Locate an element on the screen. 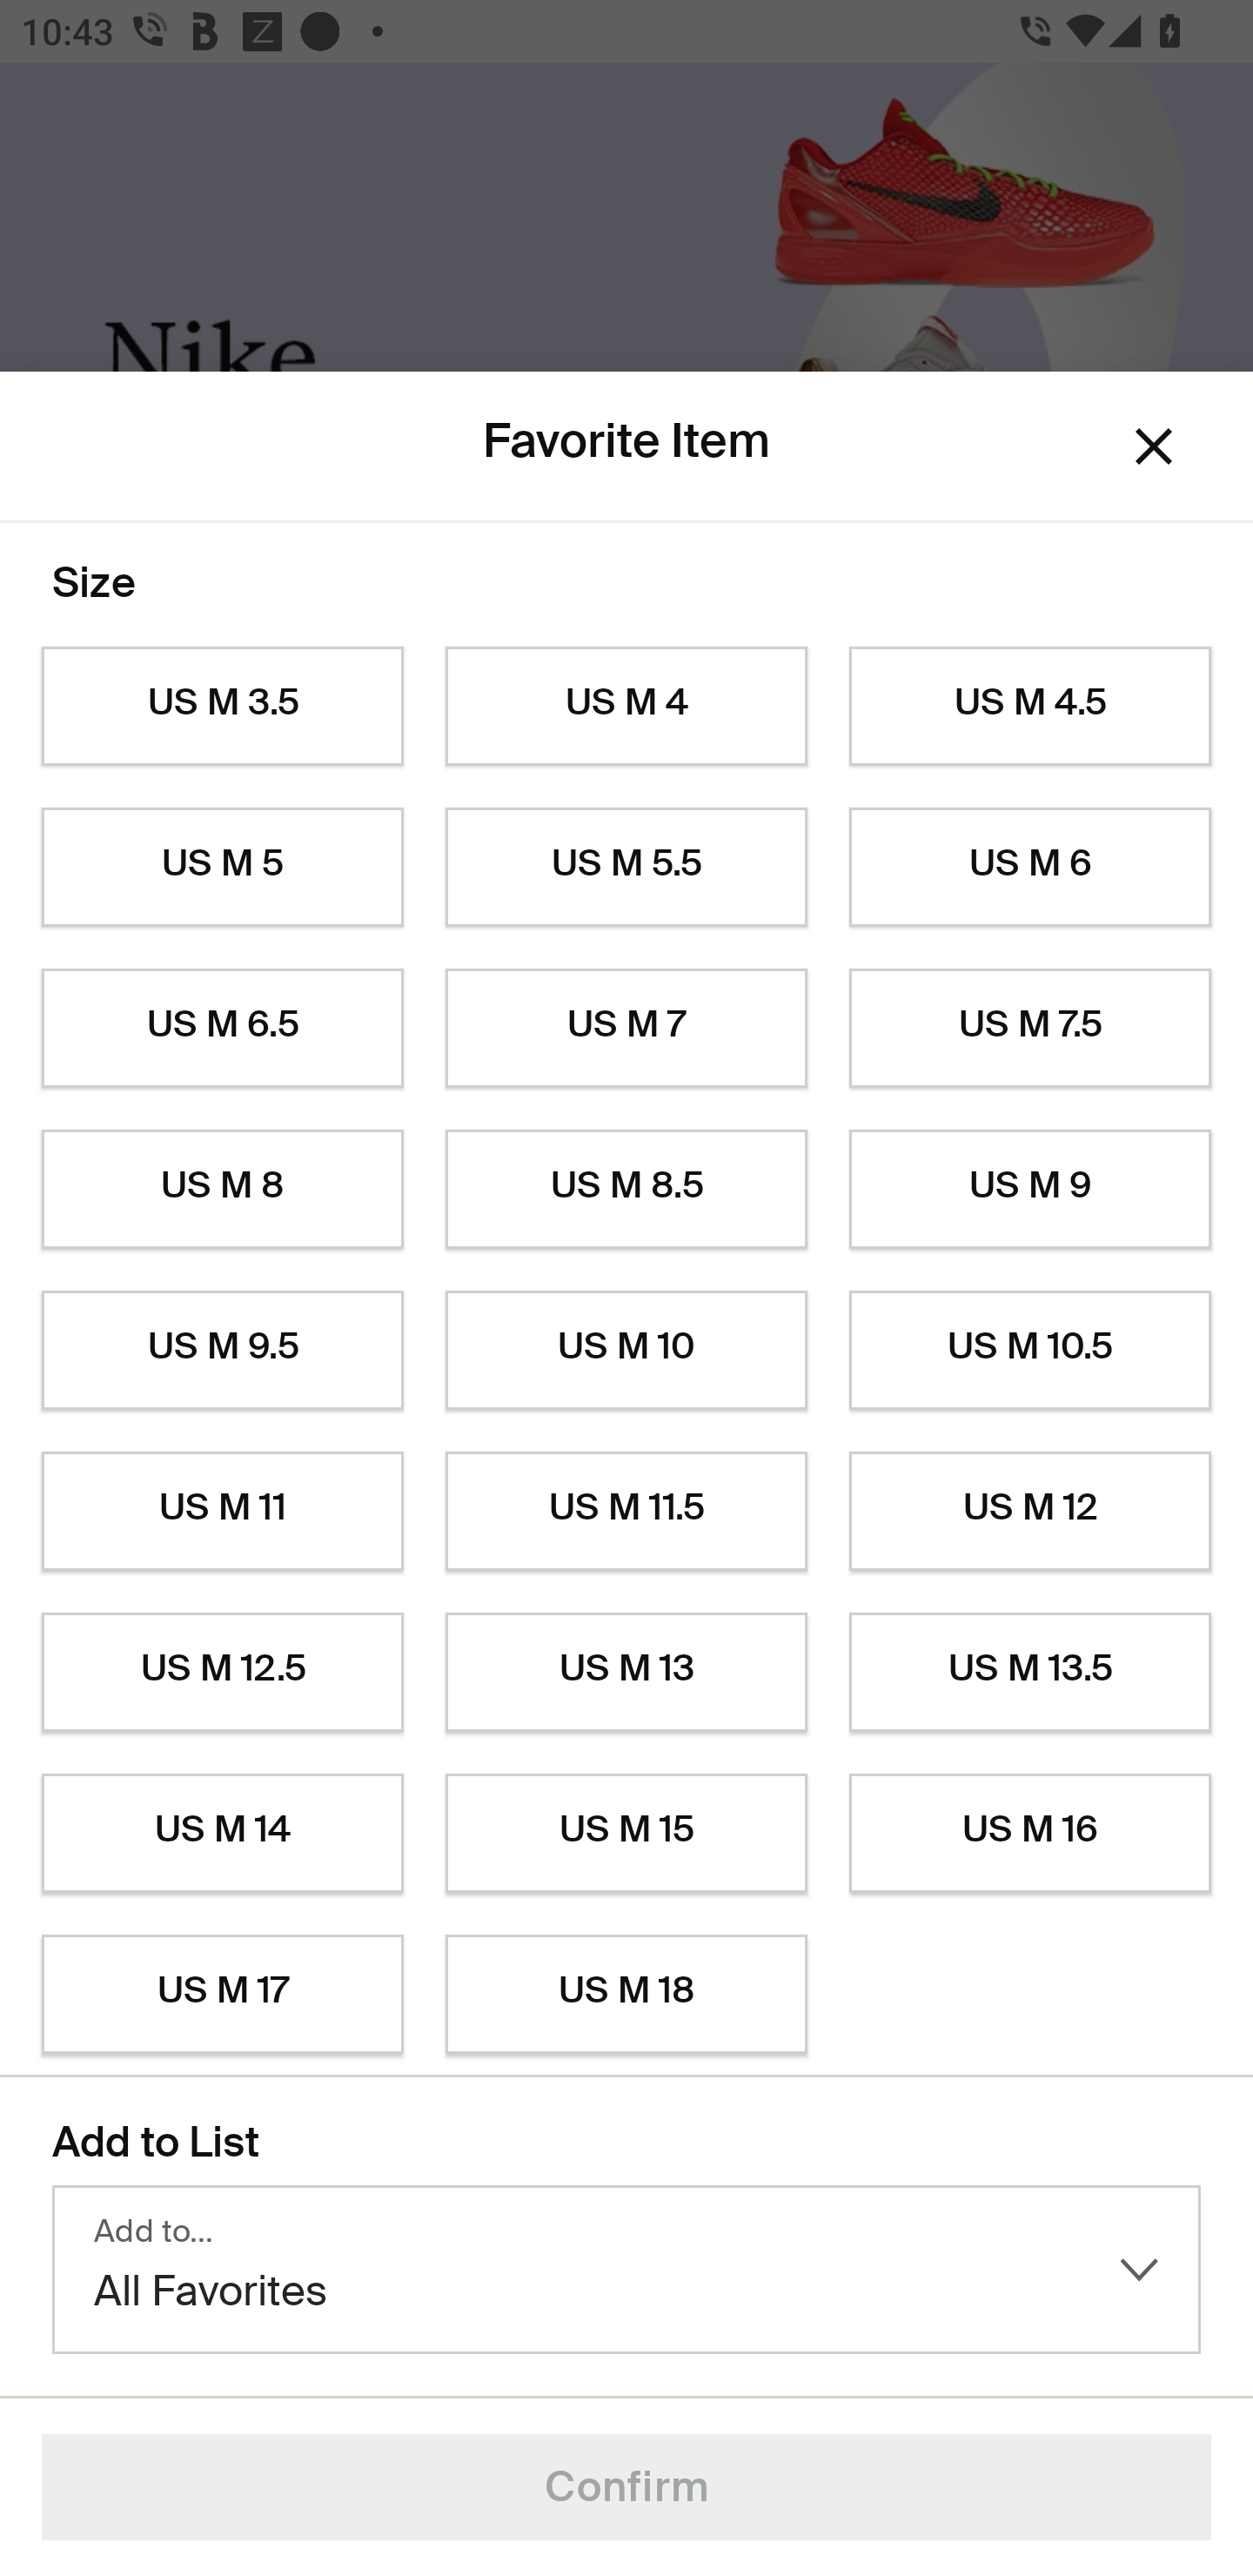 This screenshot has width=1253, height=2576. US M 18 is located at coordinates (626, 1995).